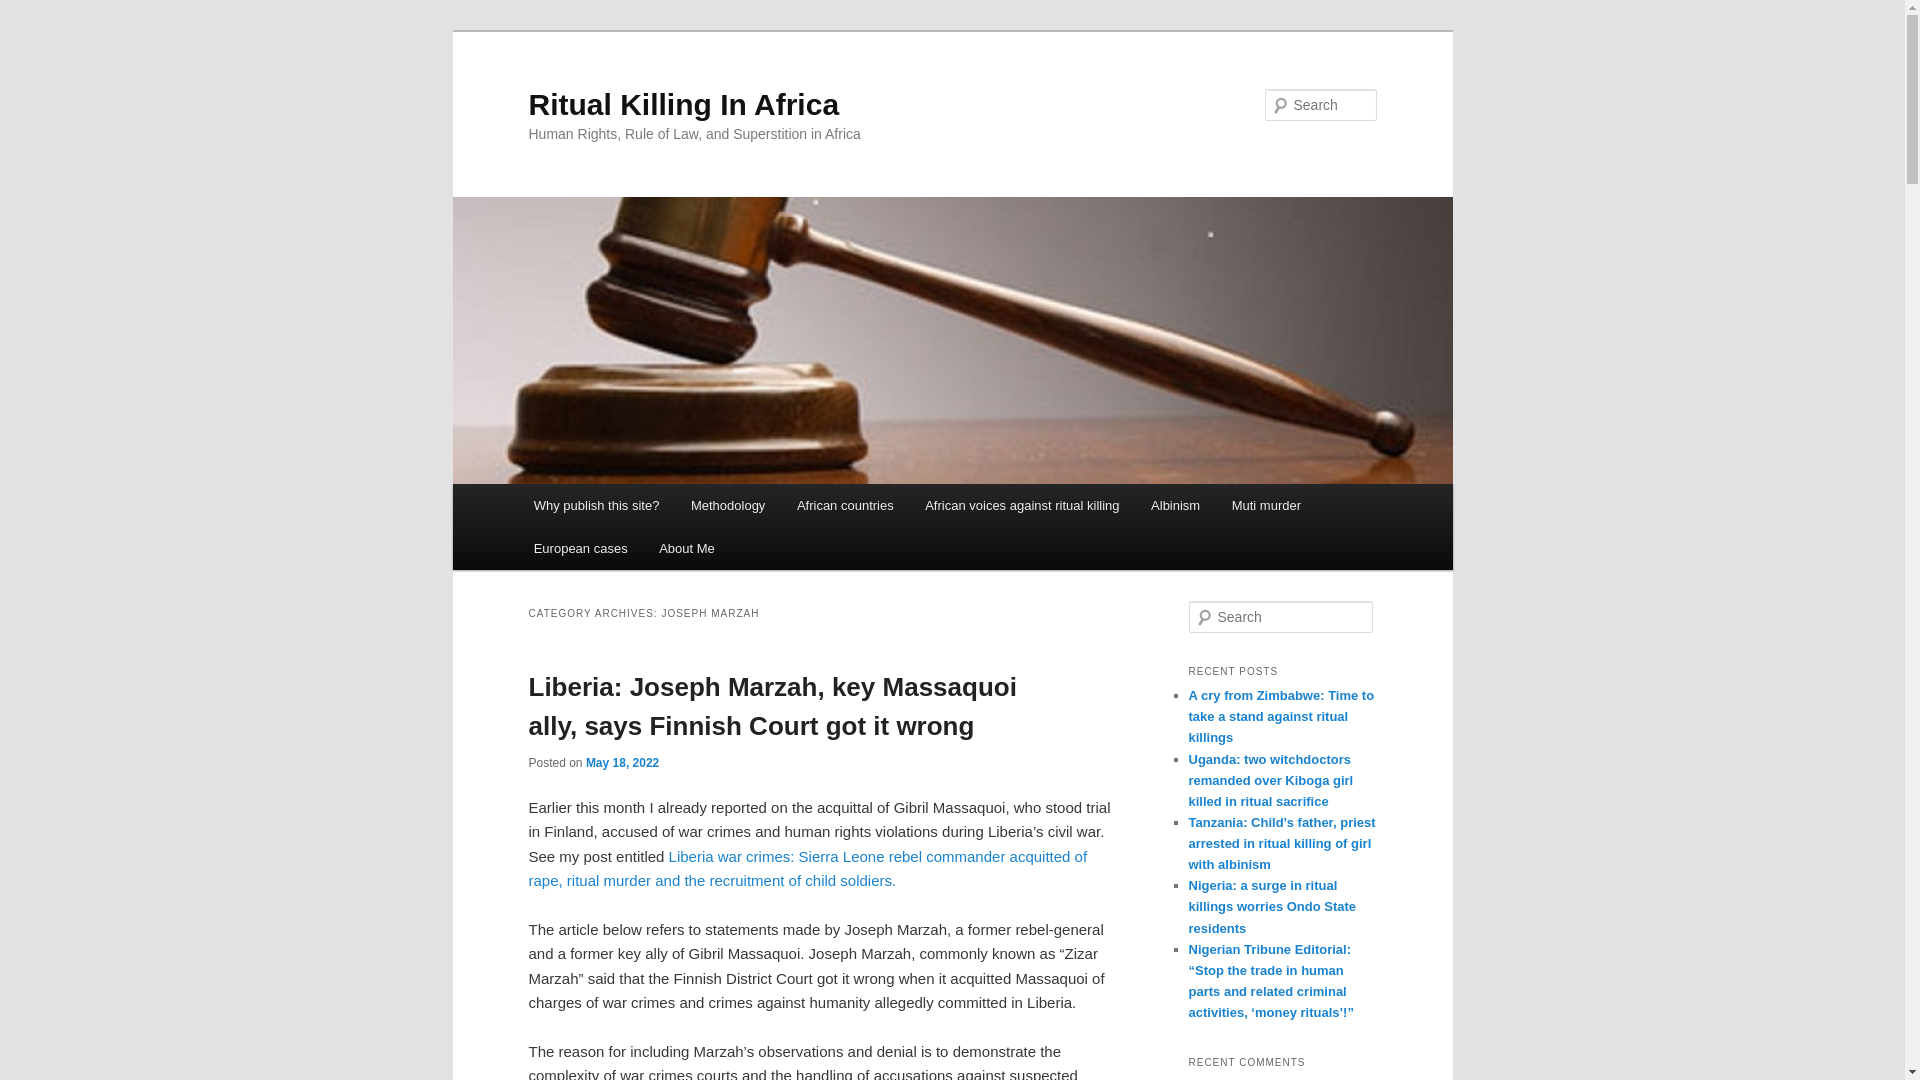 The image size is (1920, 1080). I want to click on Ritual Killing In Africa, so click(684, 104).